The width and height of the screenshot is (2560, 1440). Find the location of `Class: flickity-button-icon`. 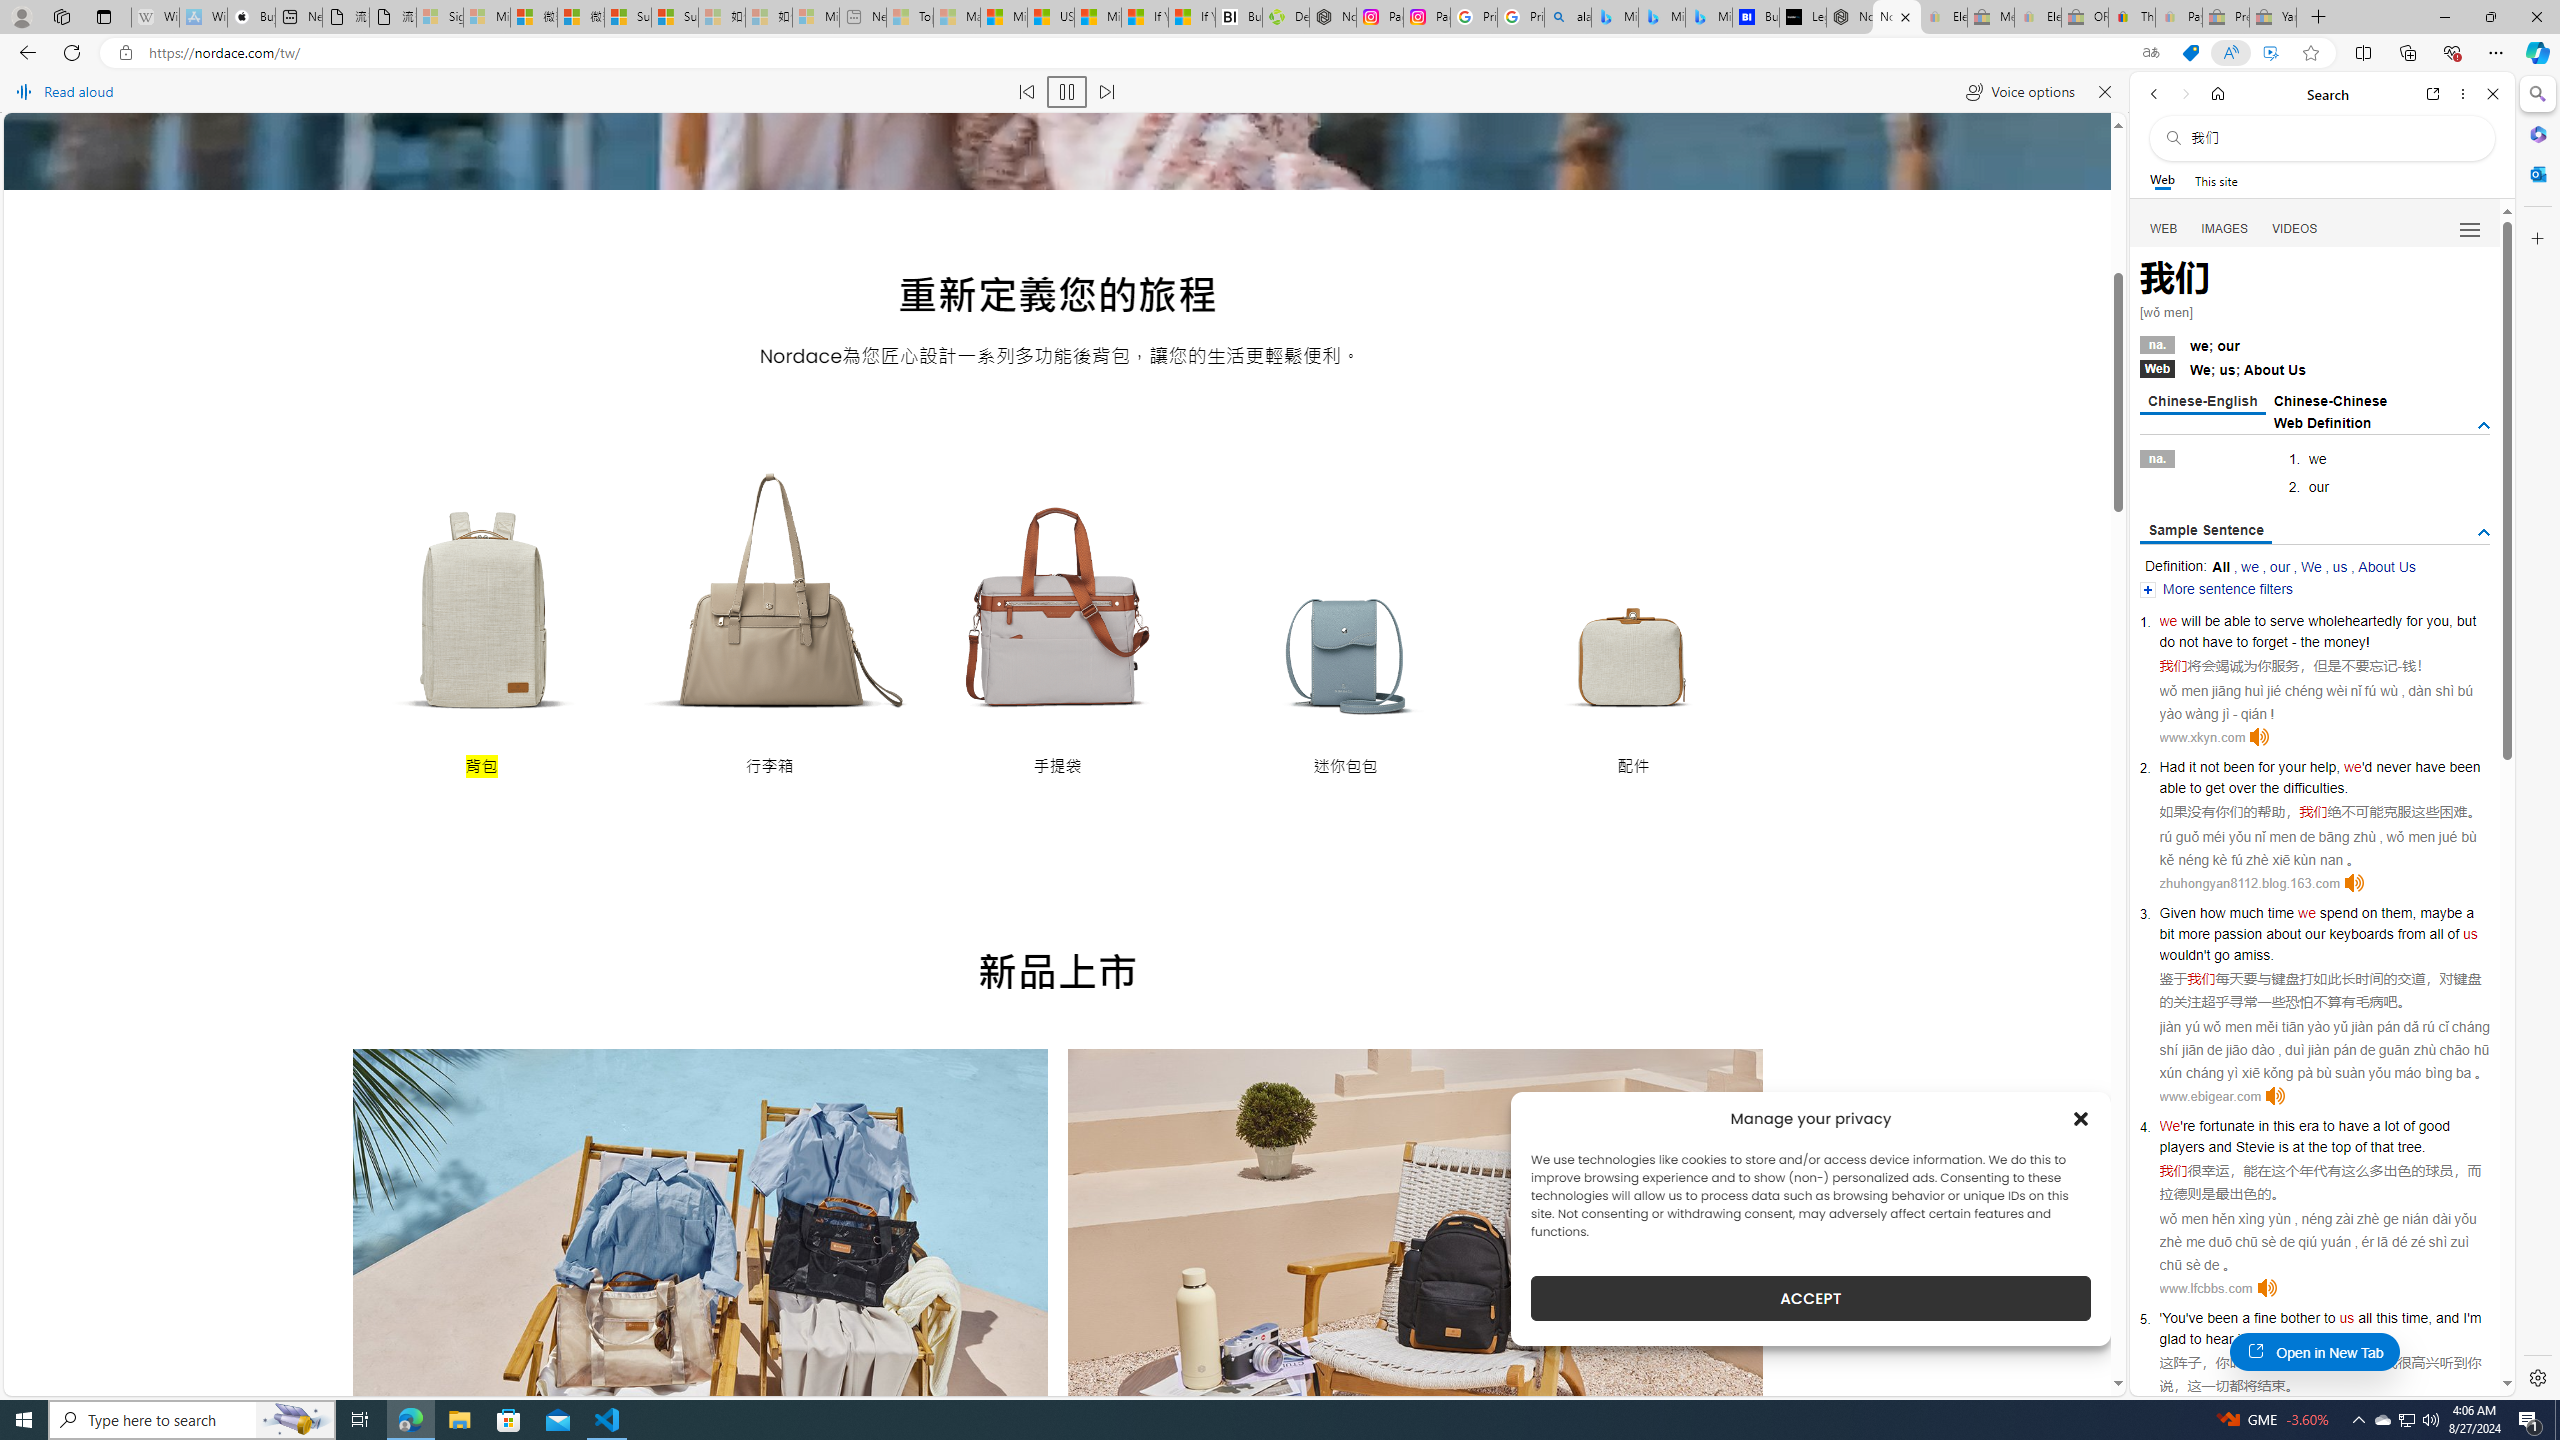

Class: flickity-button-icon is located at coordinates (1718, 1281).